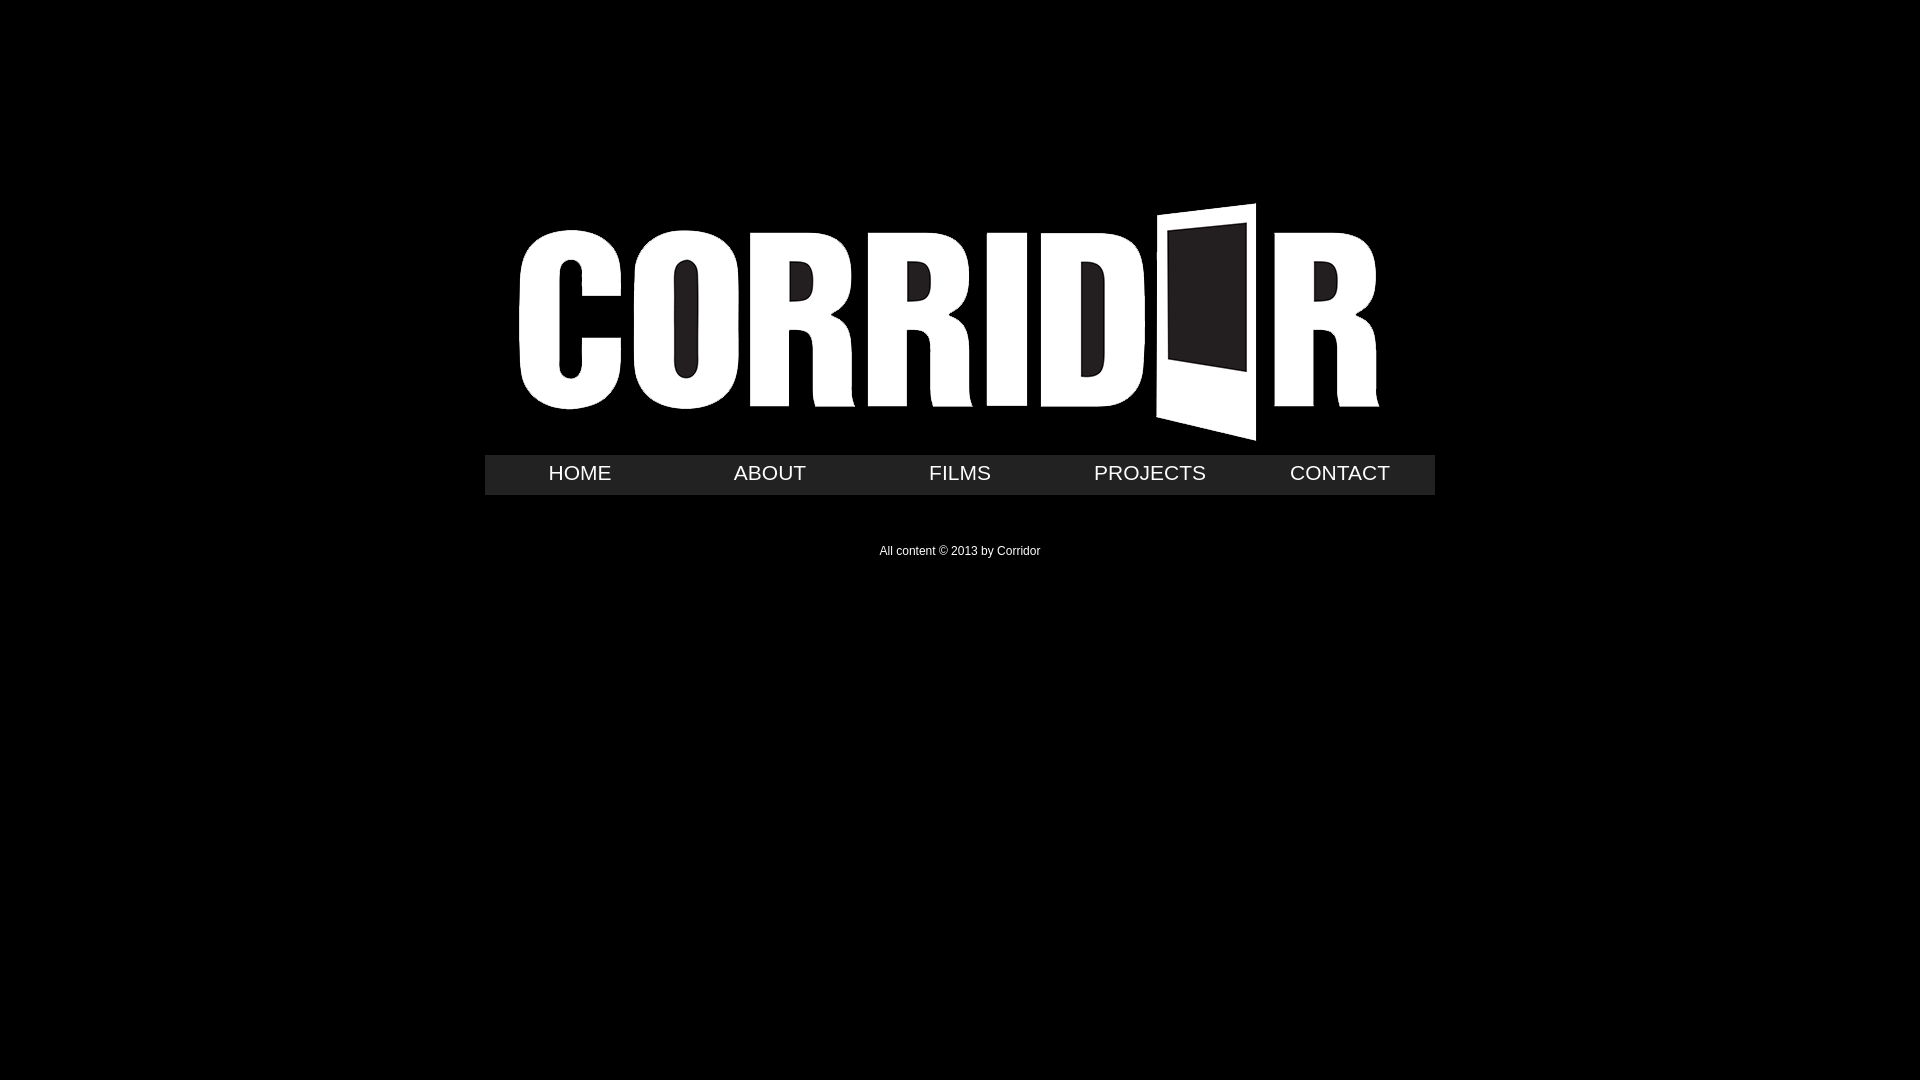 The image size is (1920, 1080). What do you see at coordinates (580, 475) in the screenshot?
I see `home` at bounding box center [580, 475].